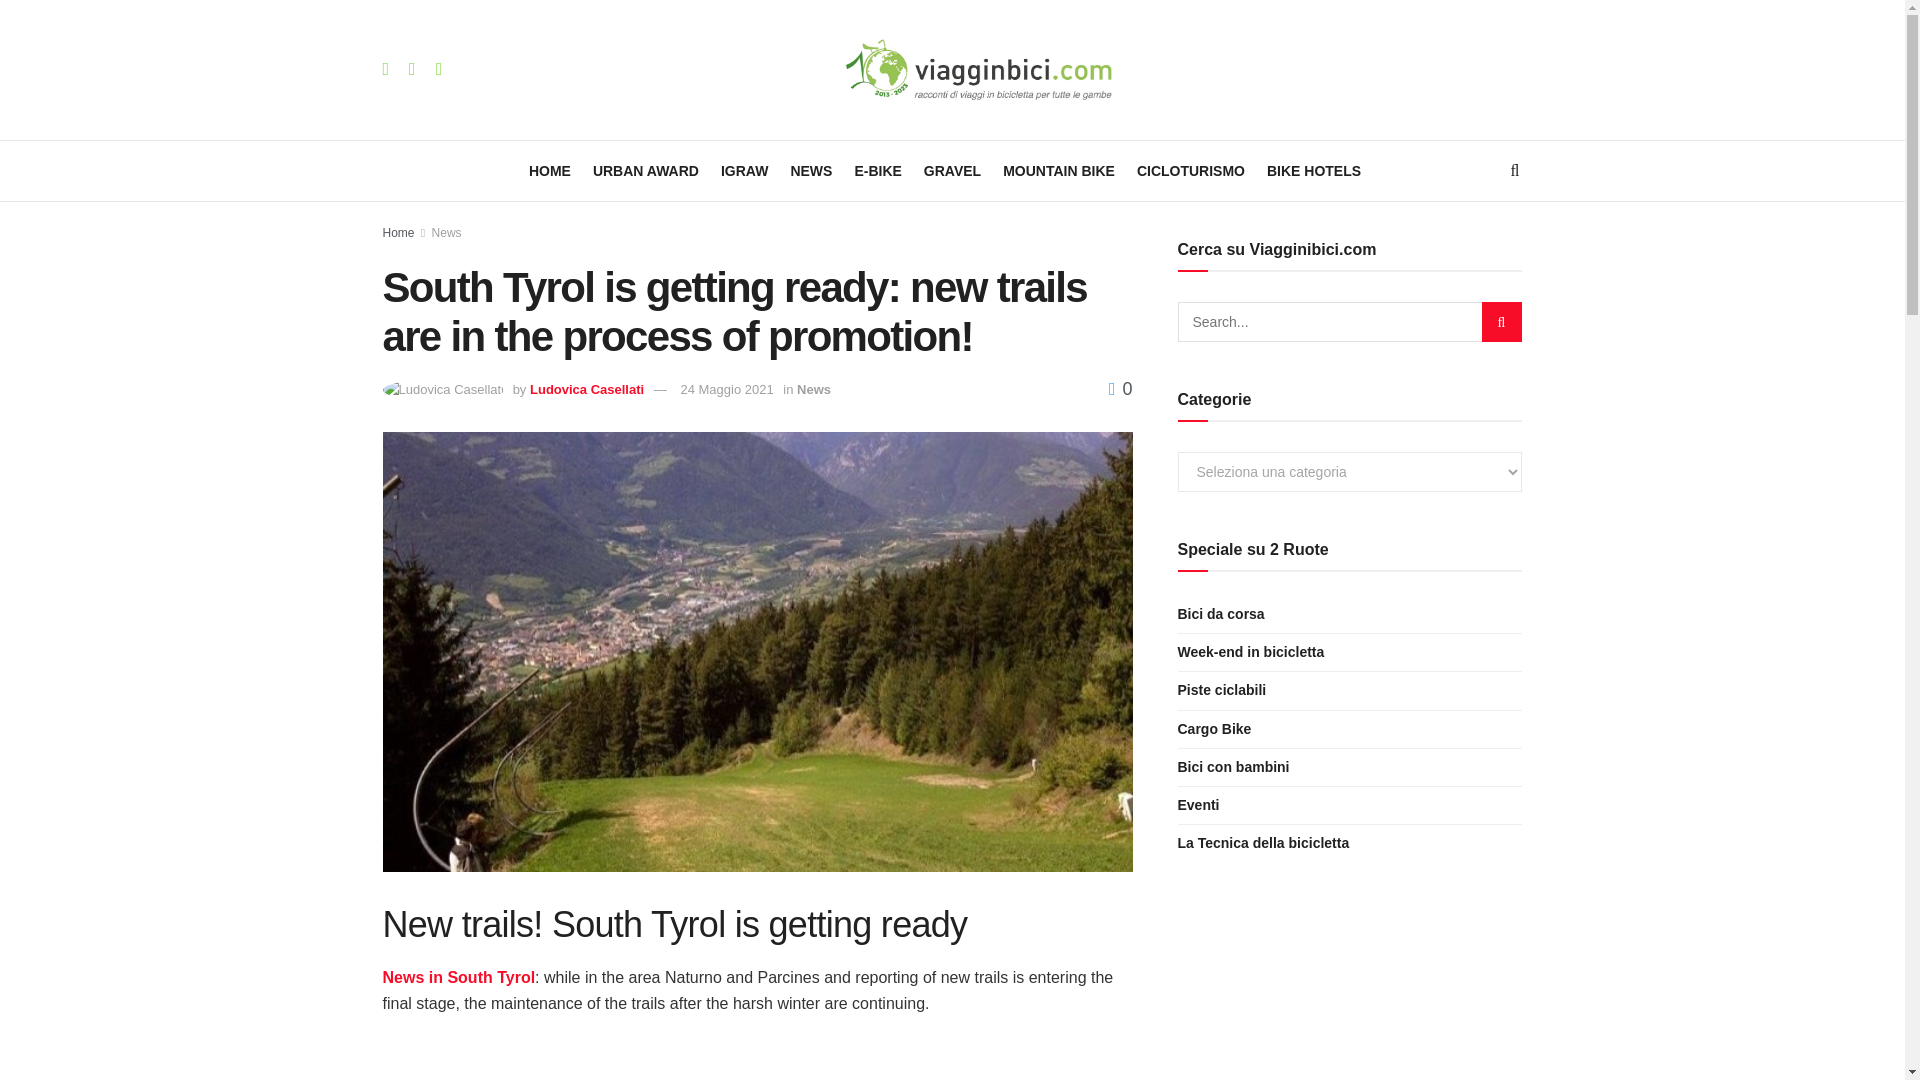 This screenshot has height=1080, width=1920. What do you see at coordinates (744, 170) in the screenshot?
I see `IGRAW` at bounding box center [744, 170].